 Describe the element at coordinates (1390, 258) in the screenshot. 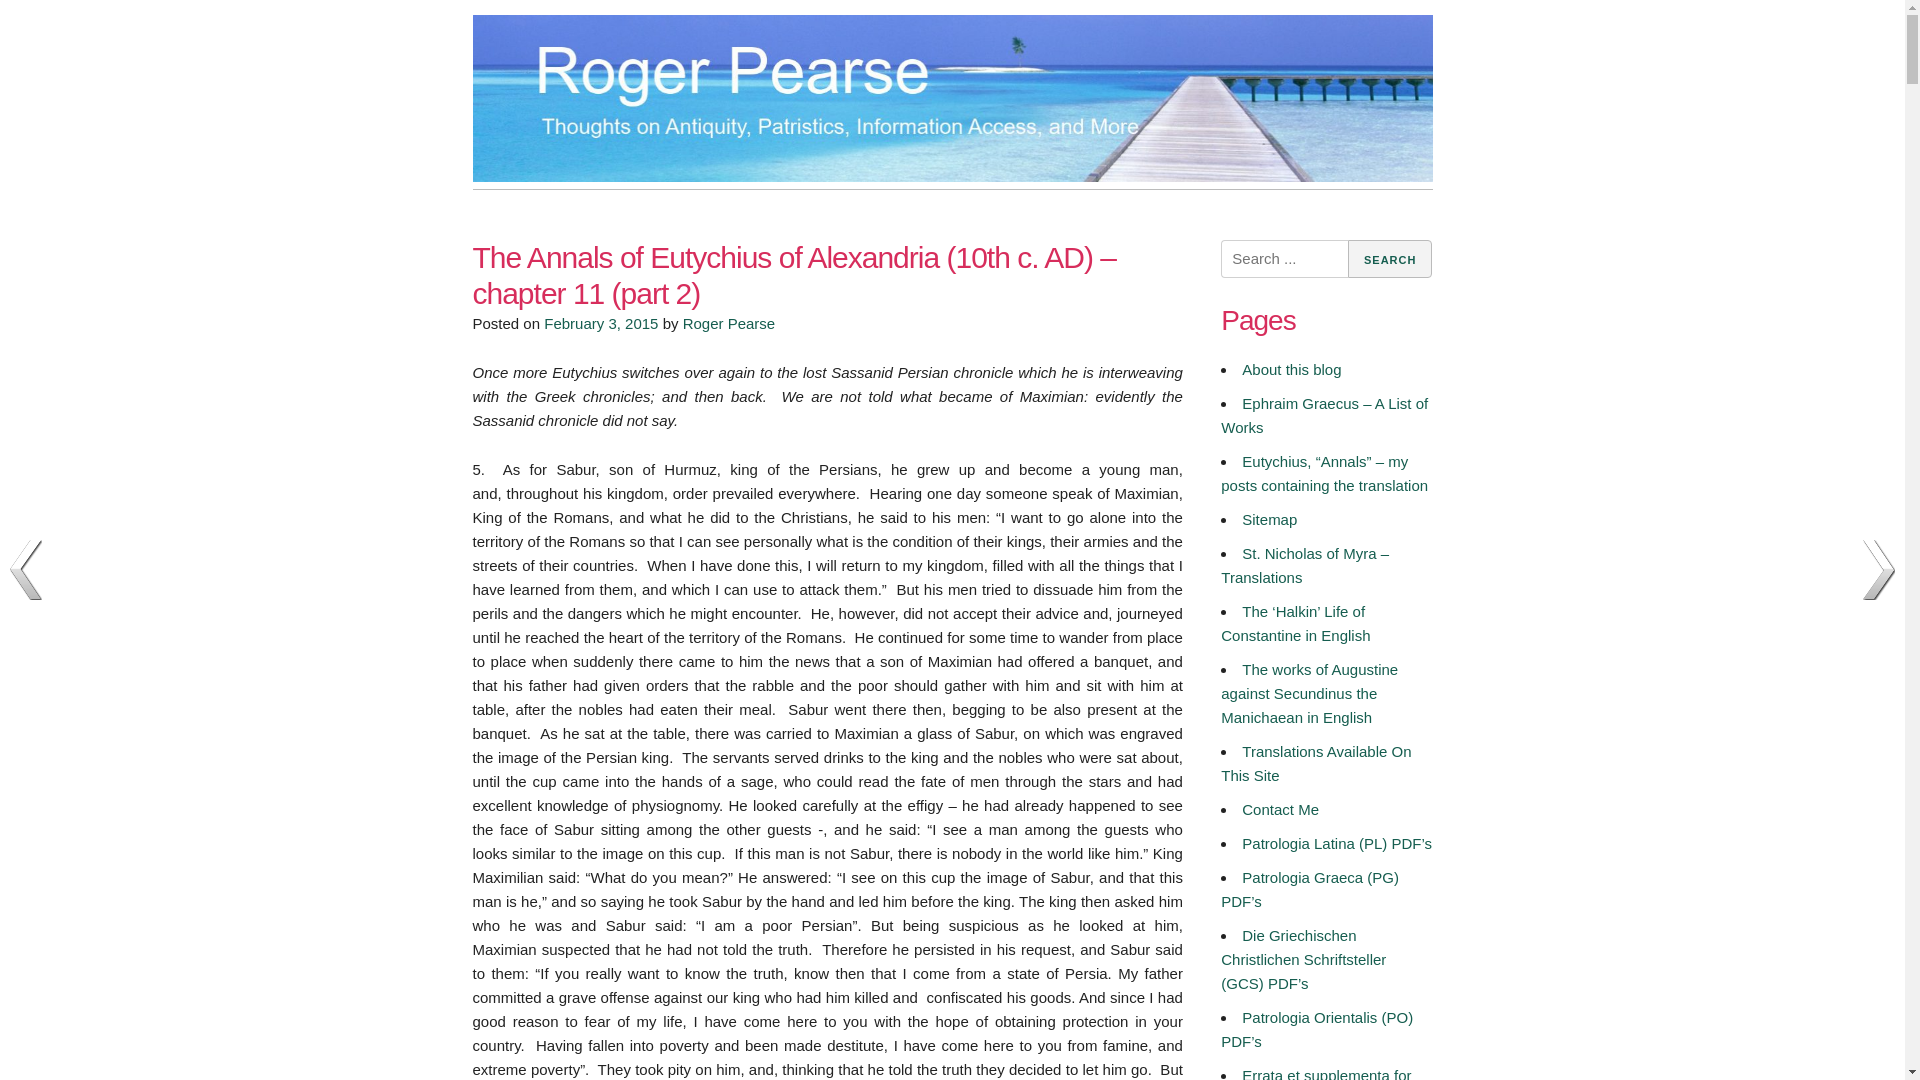

I see `Search` at that location.